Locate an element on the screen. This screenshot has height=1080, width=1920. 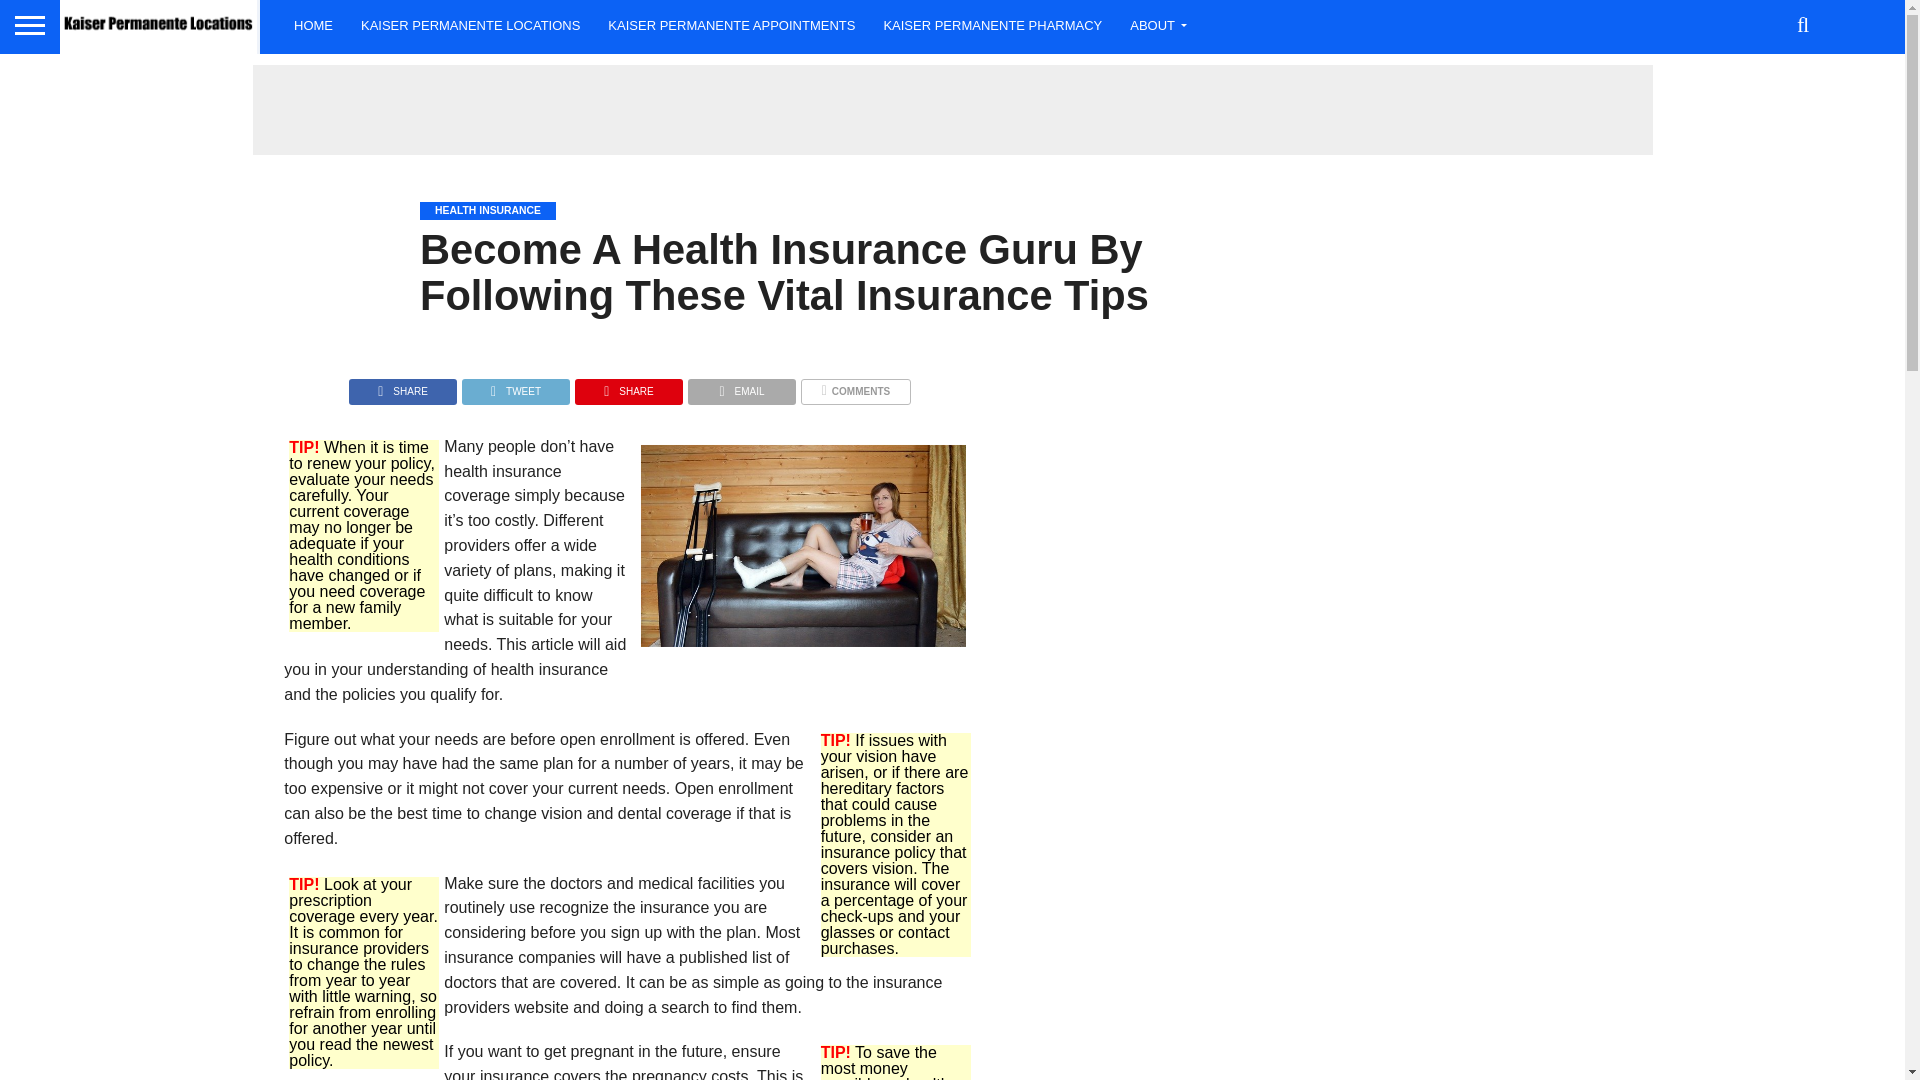
HOME is located at coordinates (314, 24).